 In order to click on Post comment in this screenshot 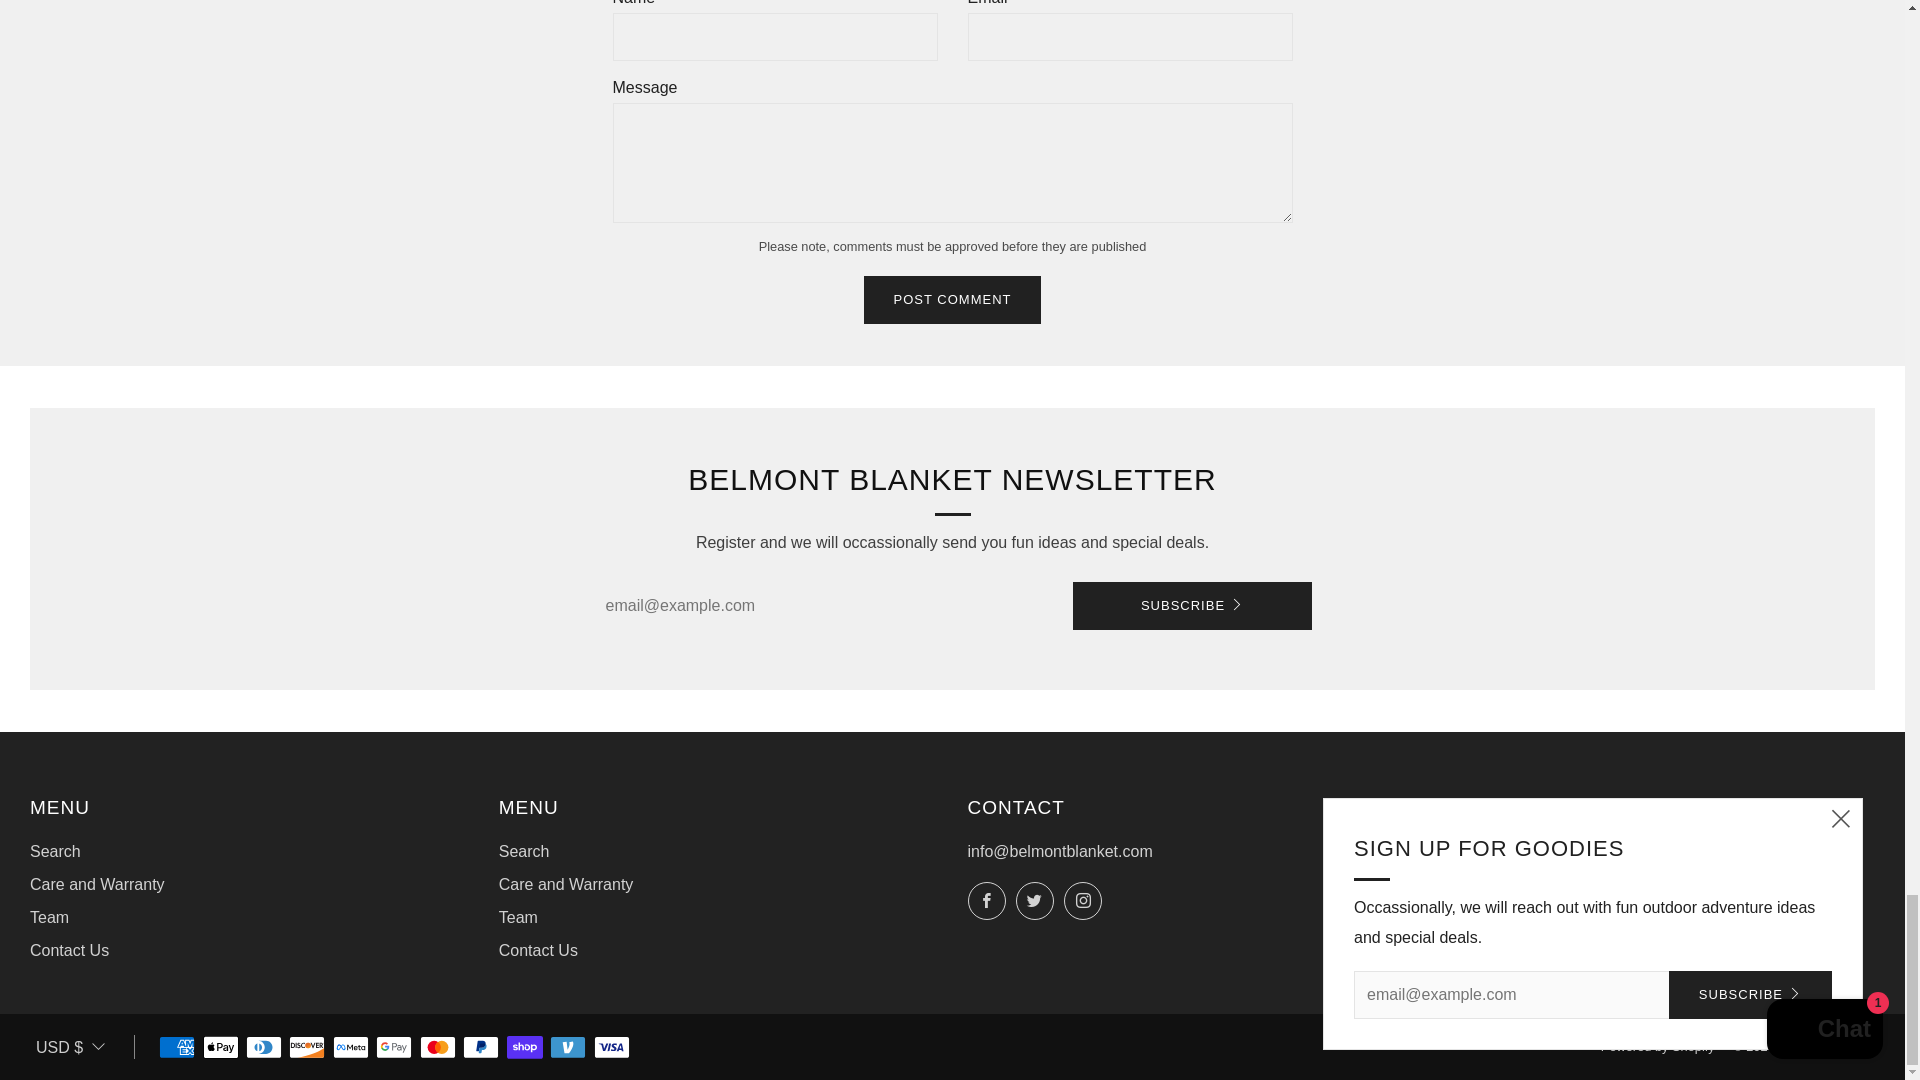, I will do `click(953, 300)`.